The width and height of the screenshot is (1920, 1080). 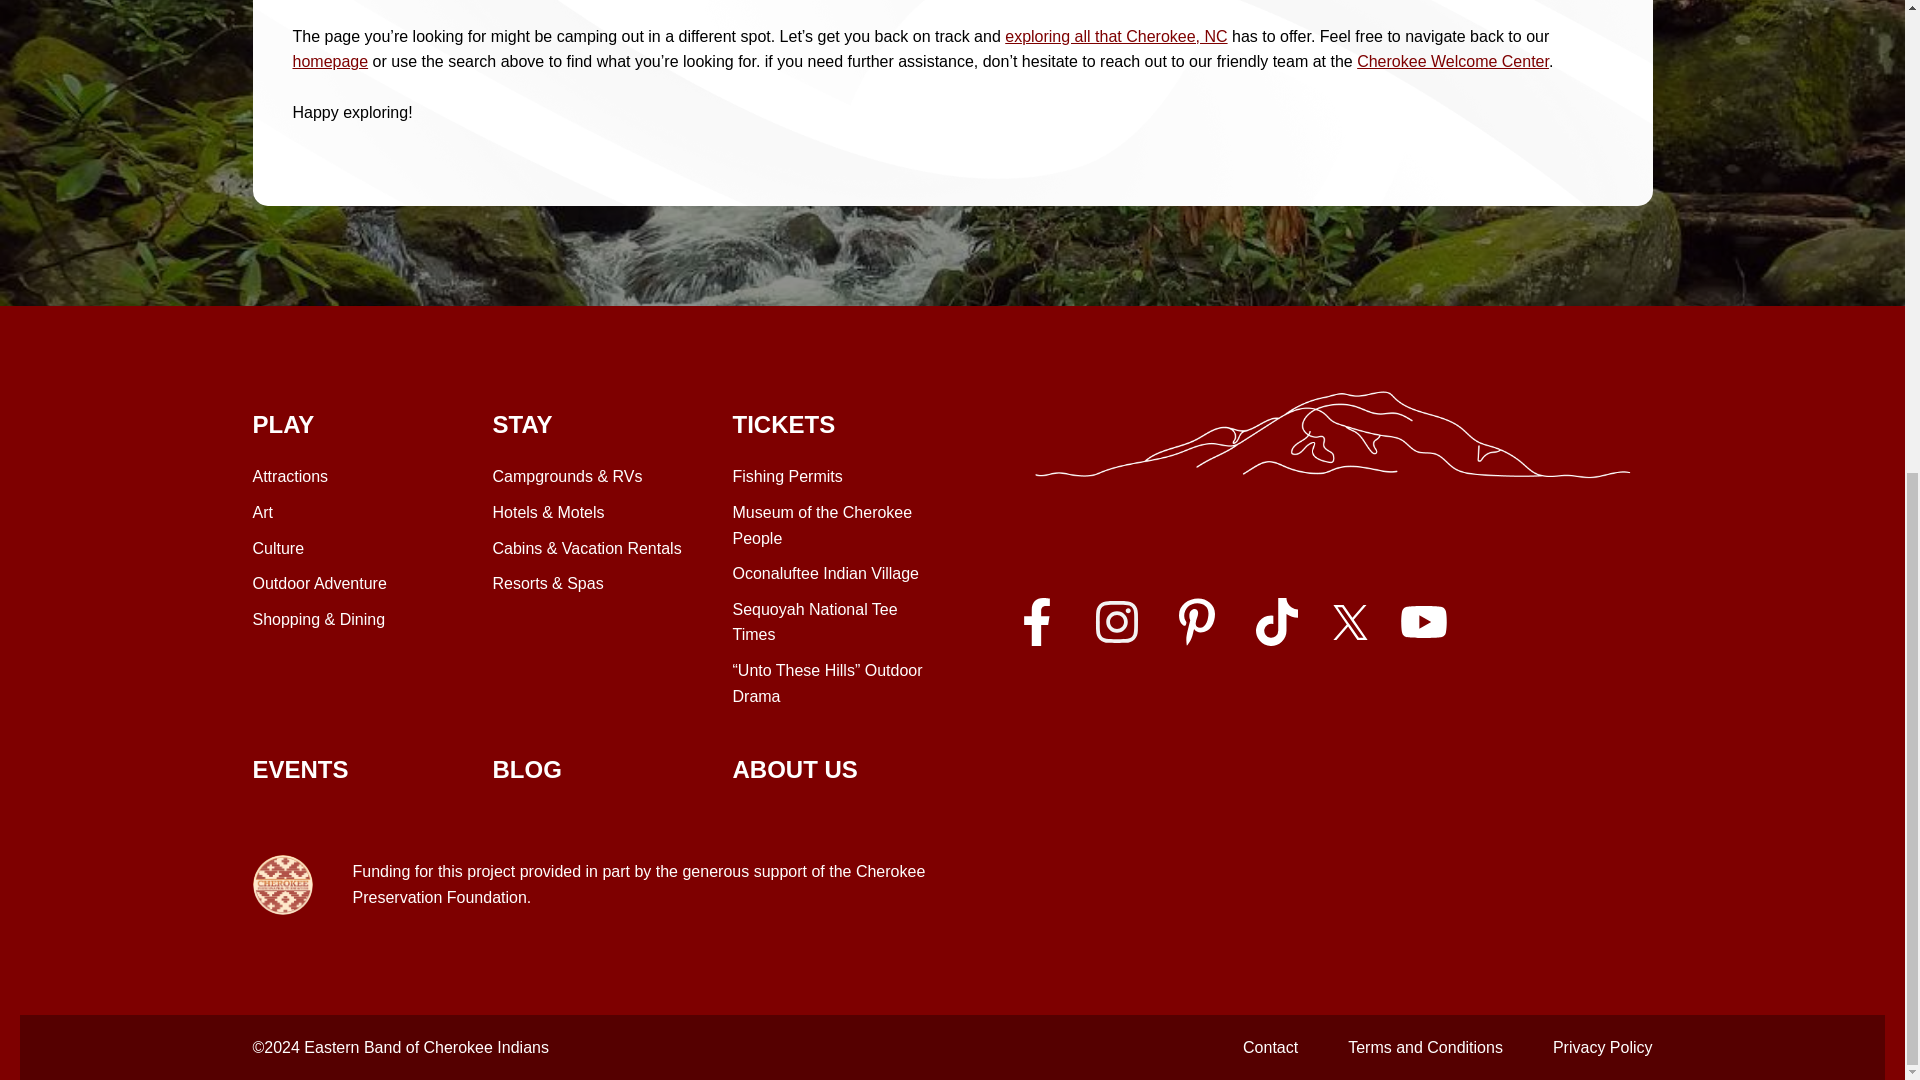 What do you see at coordinates (591, 884) in the screenshot?
I see `BLOG` at bounding box center [591, 884].